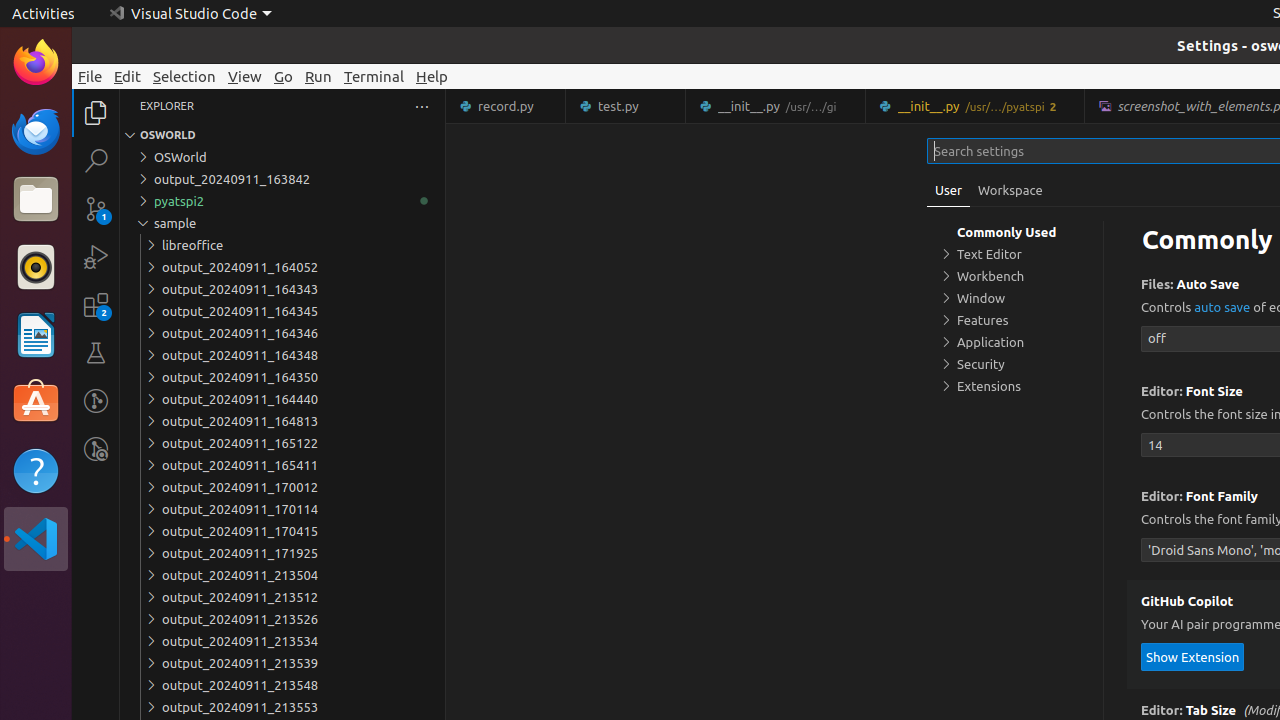 Image resolution: width=1280 pixels, height=720 pixels. Describe the element at coordinates (1010, 190) in the screenshot. I see `Workspace` at that location.